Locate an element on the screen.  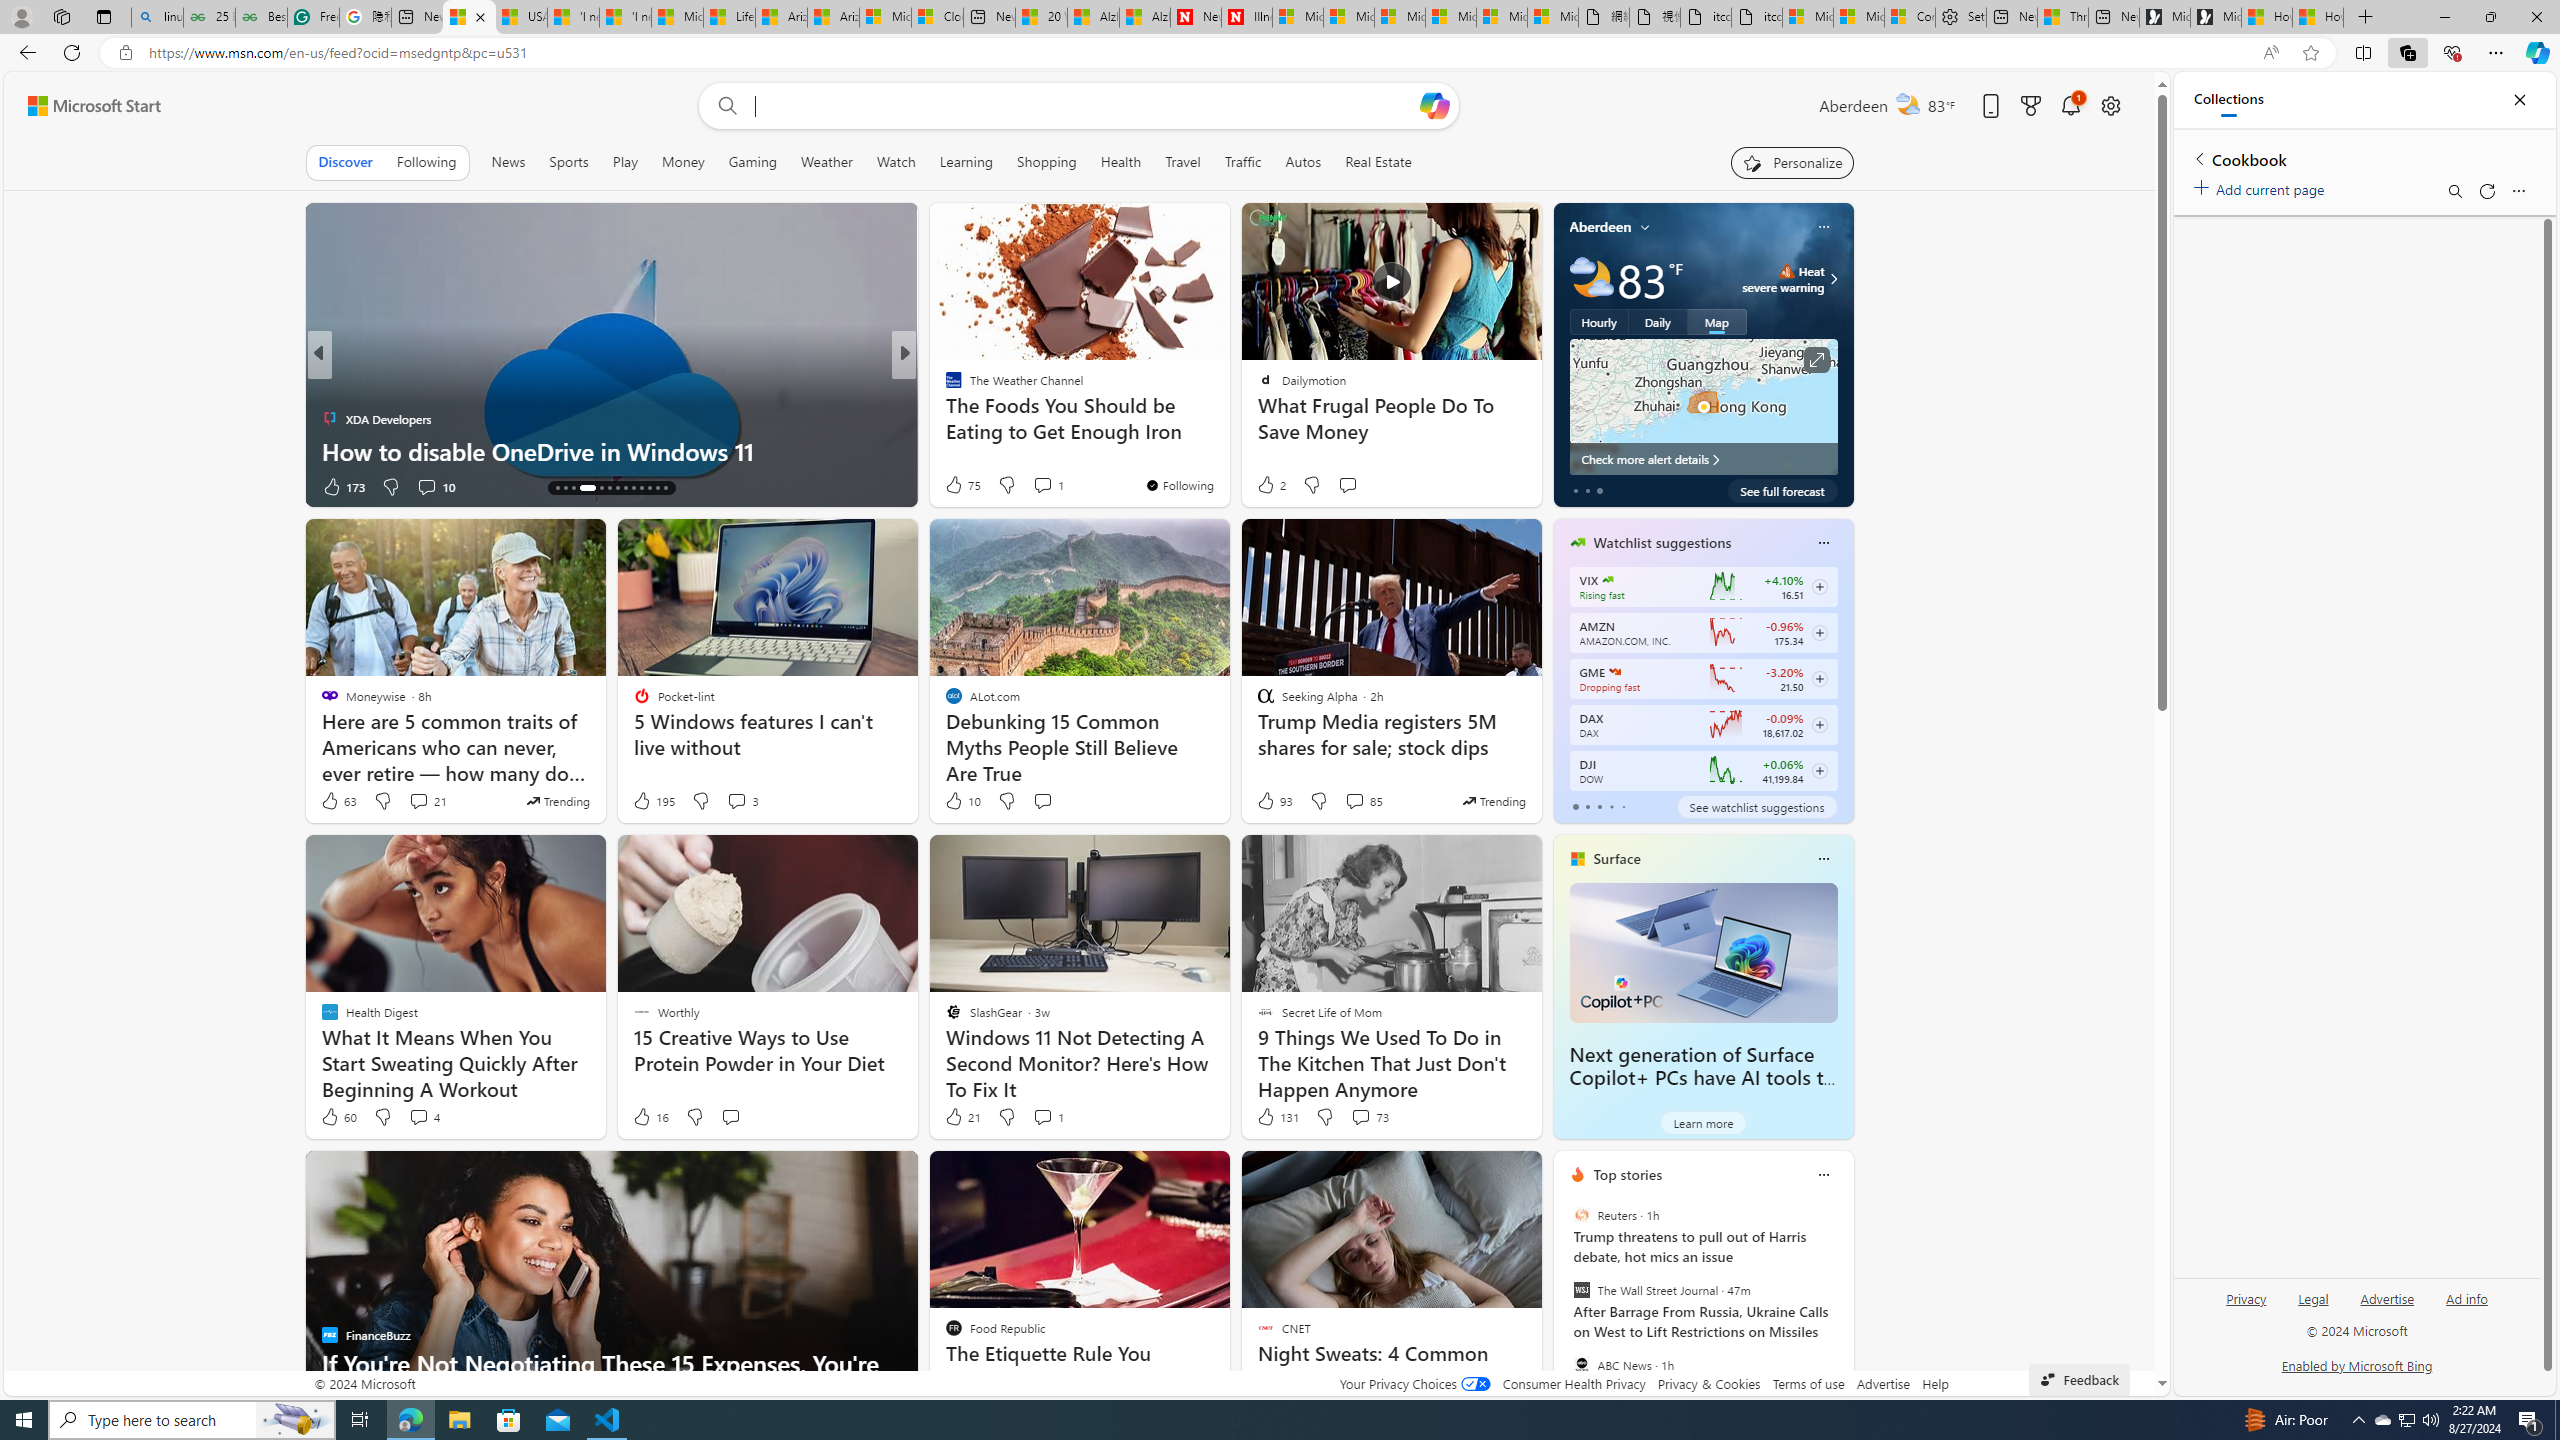
tab-3 is located at coordinates (1611, 806).